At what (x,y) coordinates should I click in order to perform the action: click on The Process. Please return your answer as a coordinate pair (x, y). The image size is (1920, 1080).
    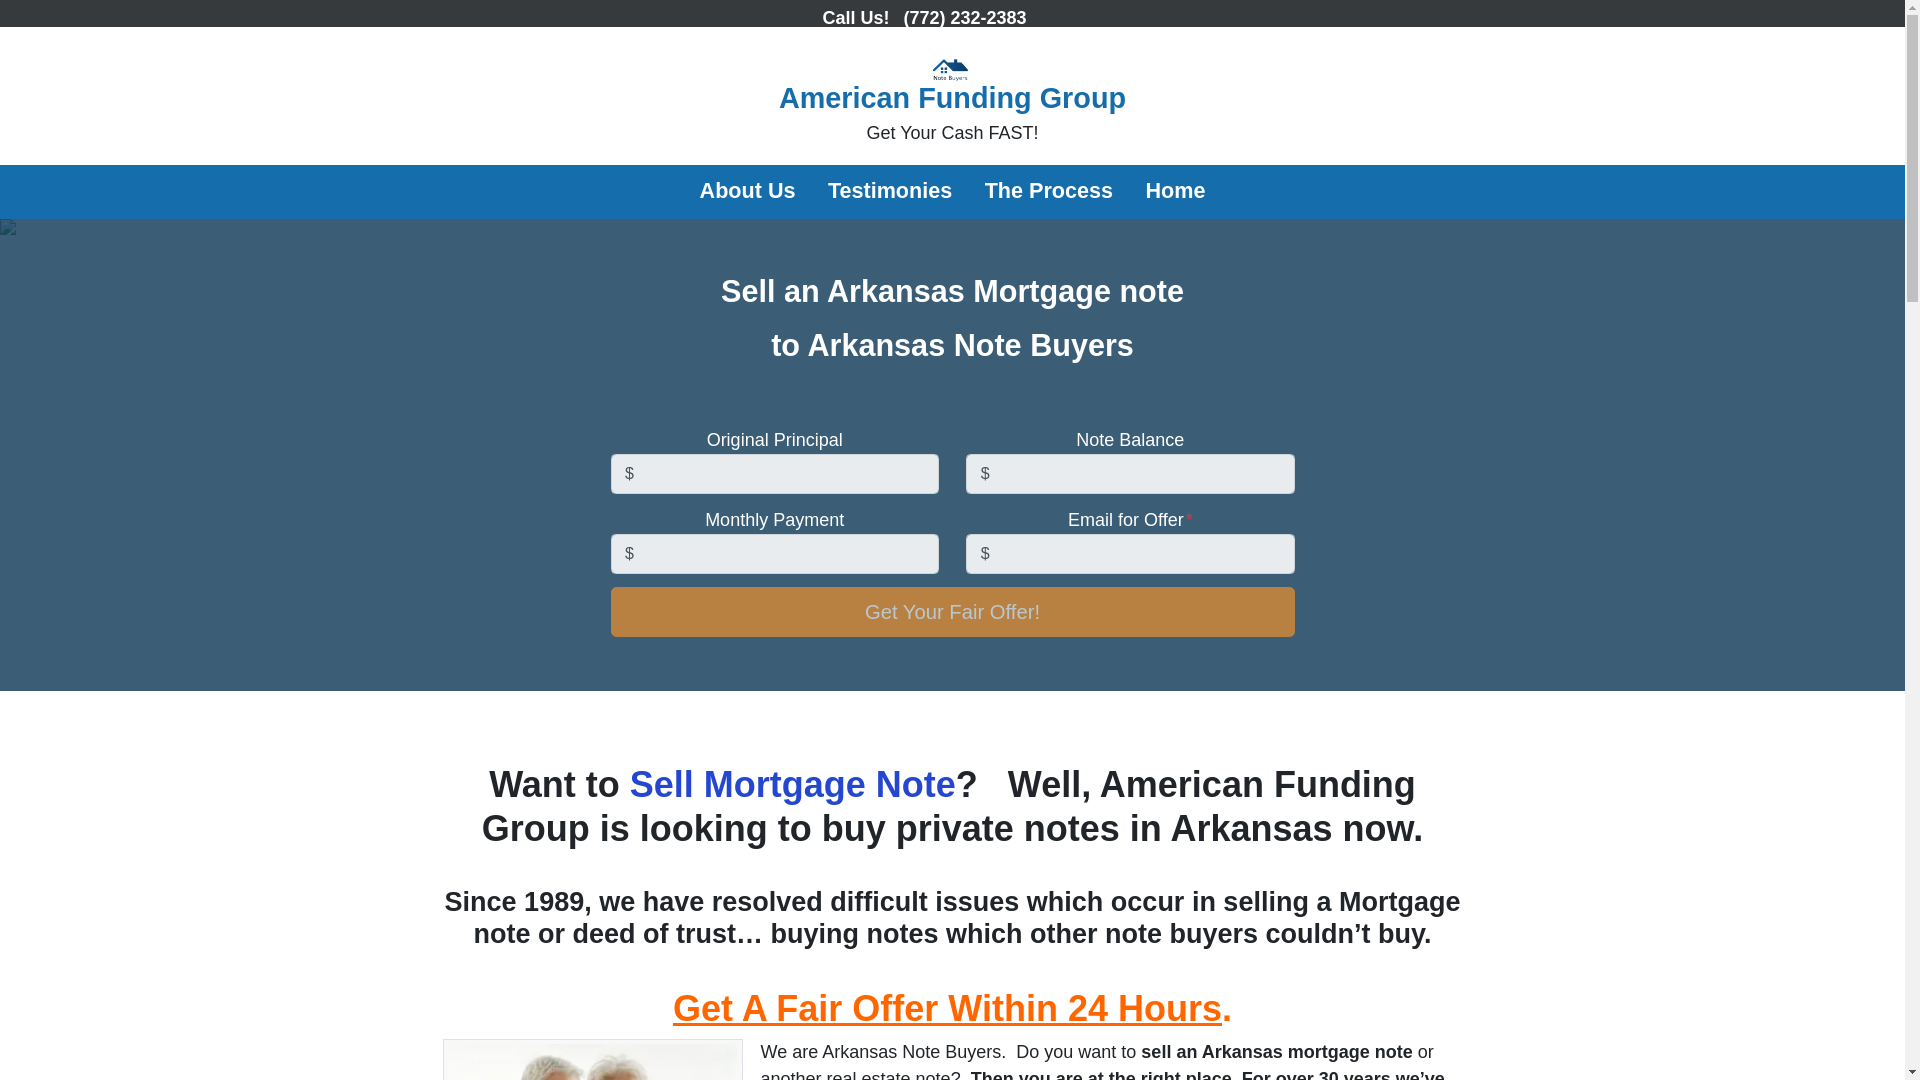
    Looking at the image, I should click on (1048, 192).